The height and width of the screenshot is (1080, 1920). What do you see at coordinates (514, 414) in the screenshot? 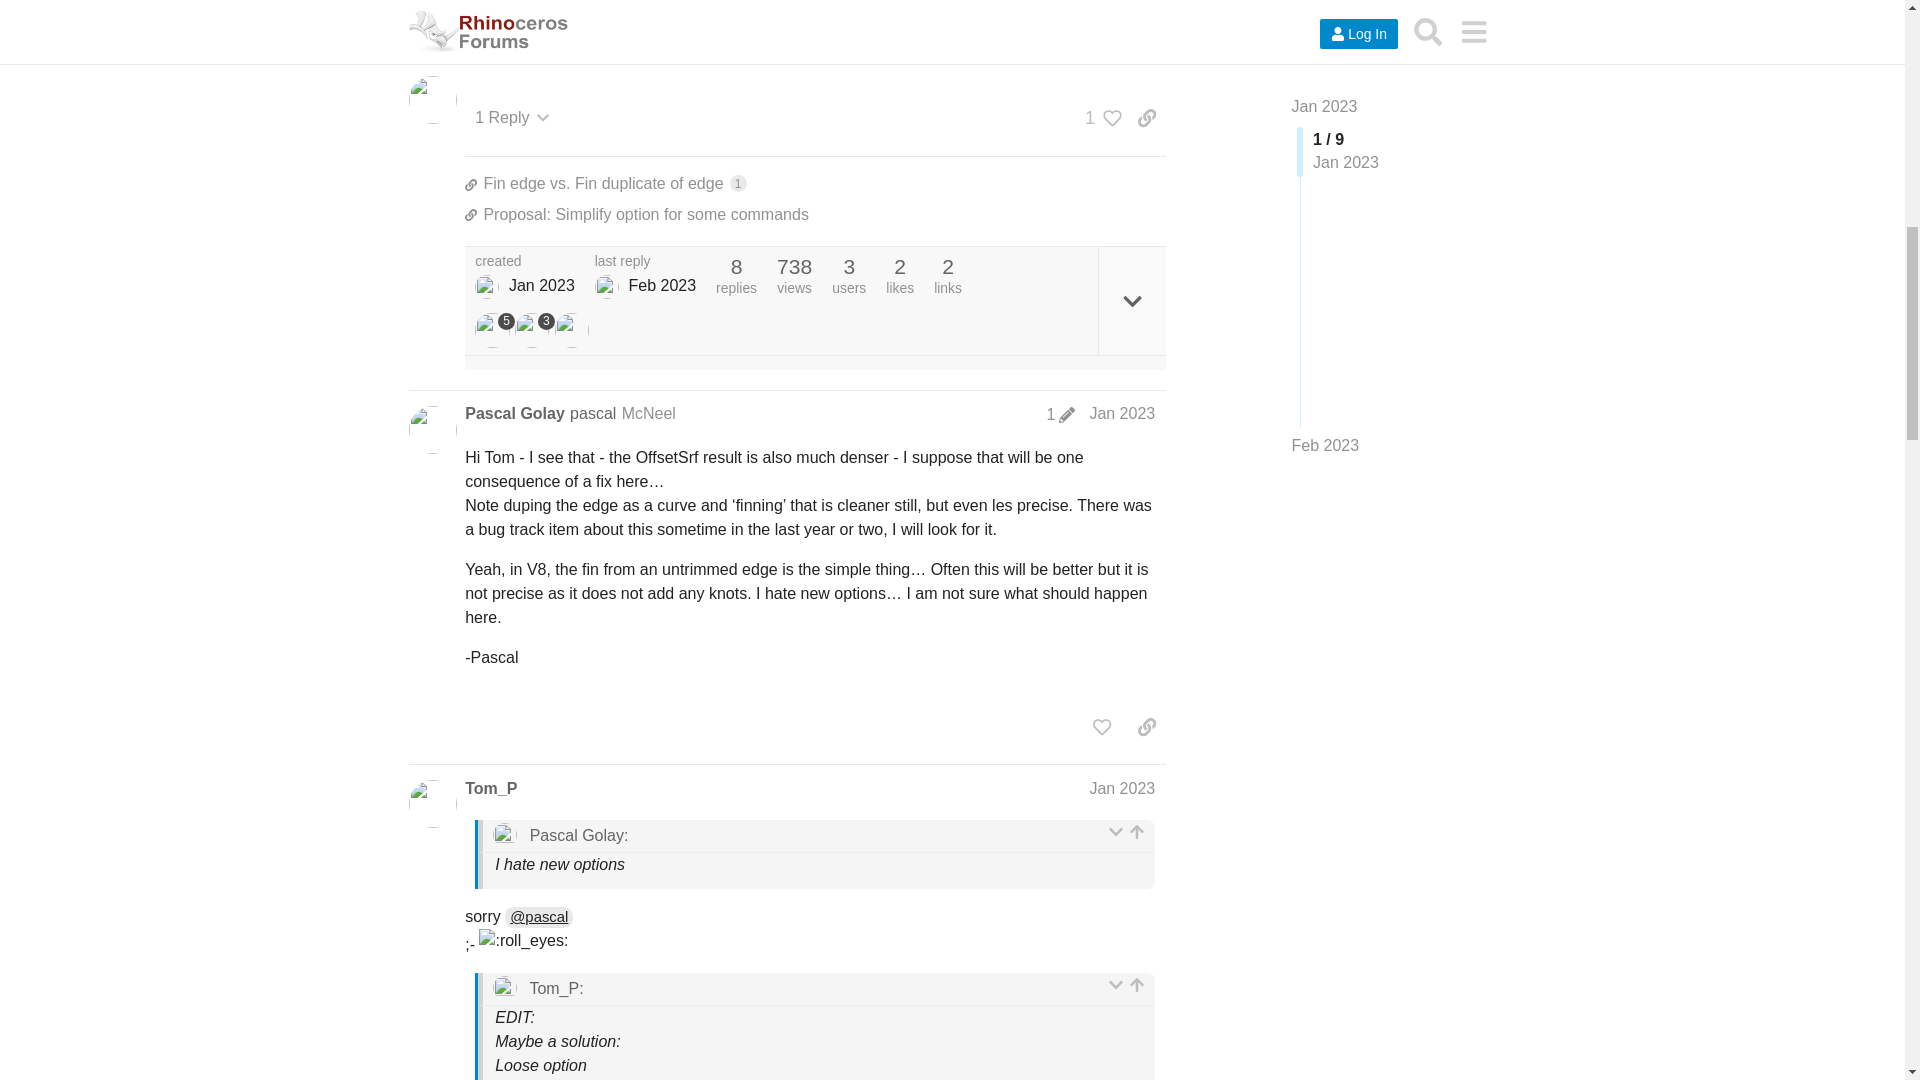
I see `Pascal Golay` at bounding box center [514, 414].